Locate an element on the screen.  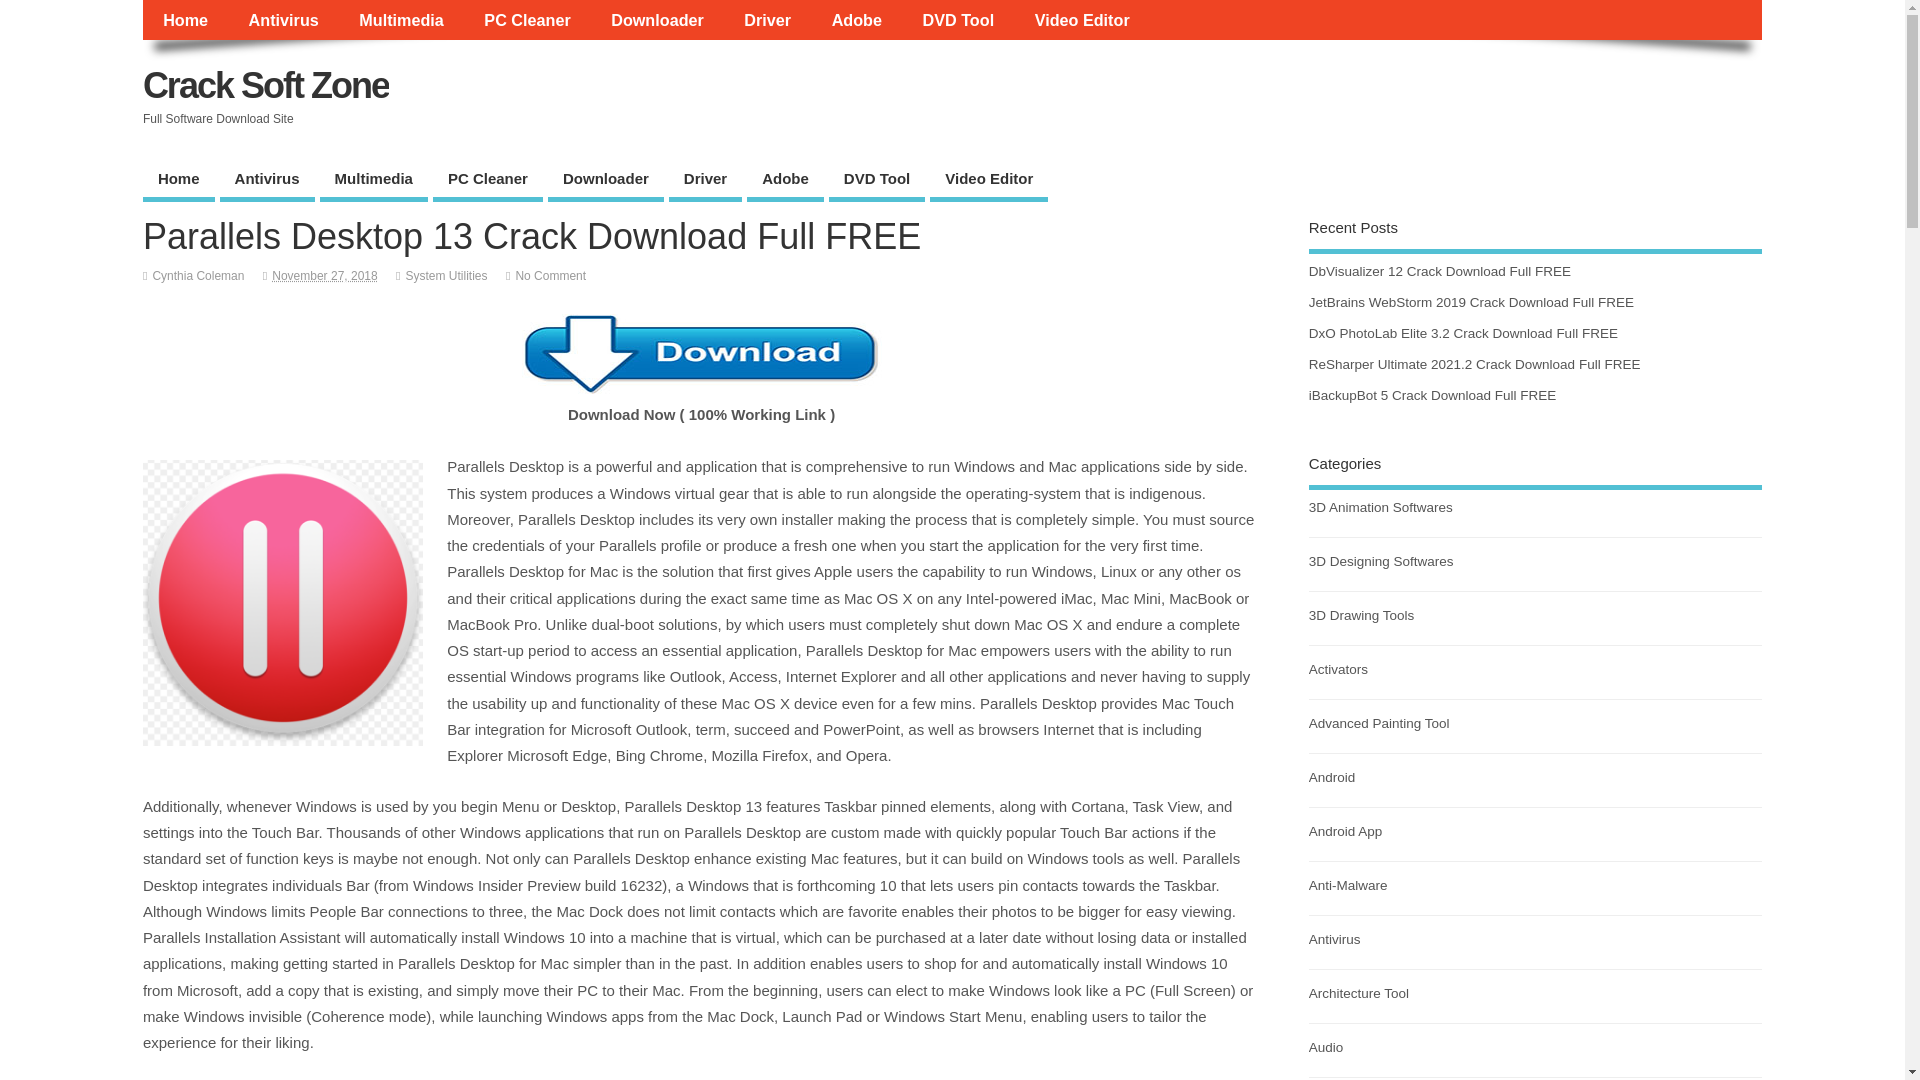
Video Editor is located at coordinates (988, 180).